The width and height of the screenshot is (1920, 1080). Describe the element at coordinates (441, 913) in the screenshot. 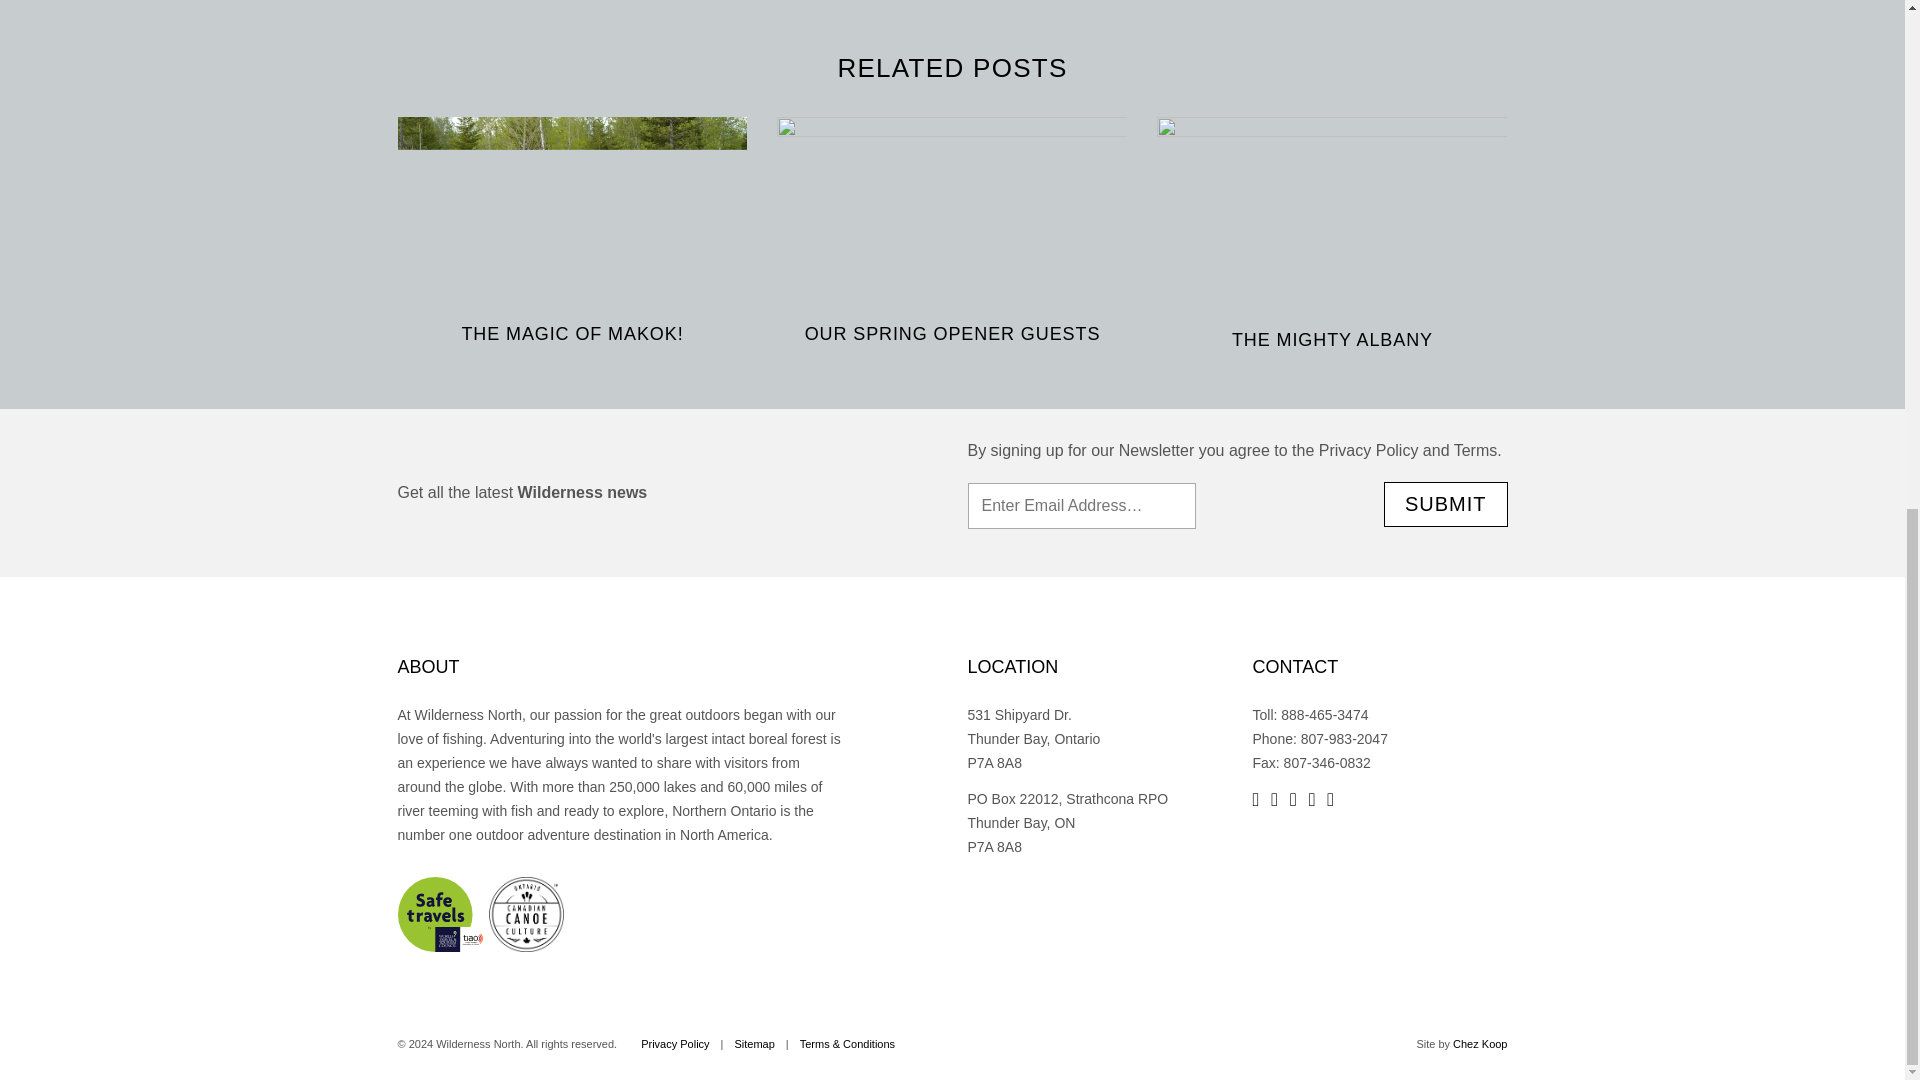

I see `Safe Travels by TIAO` at that location.